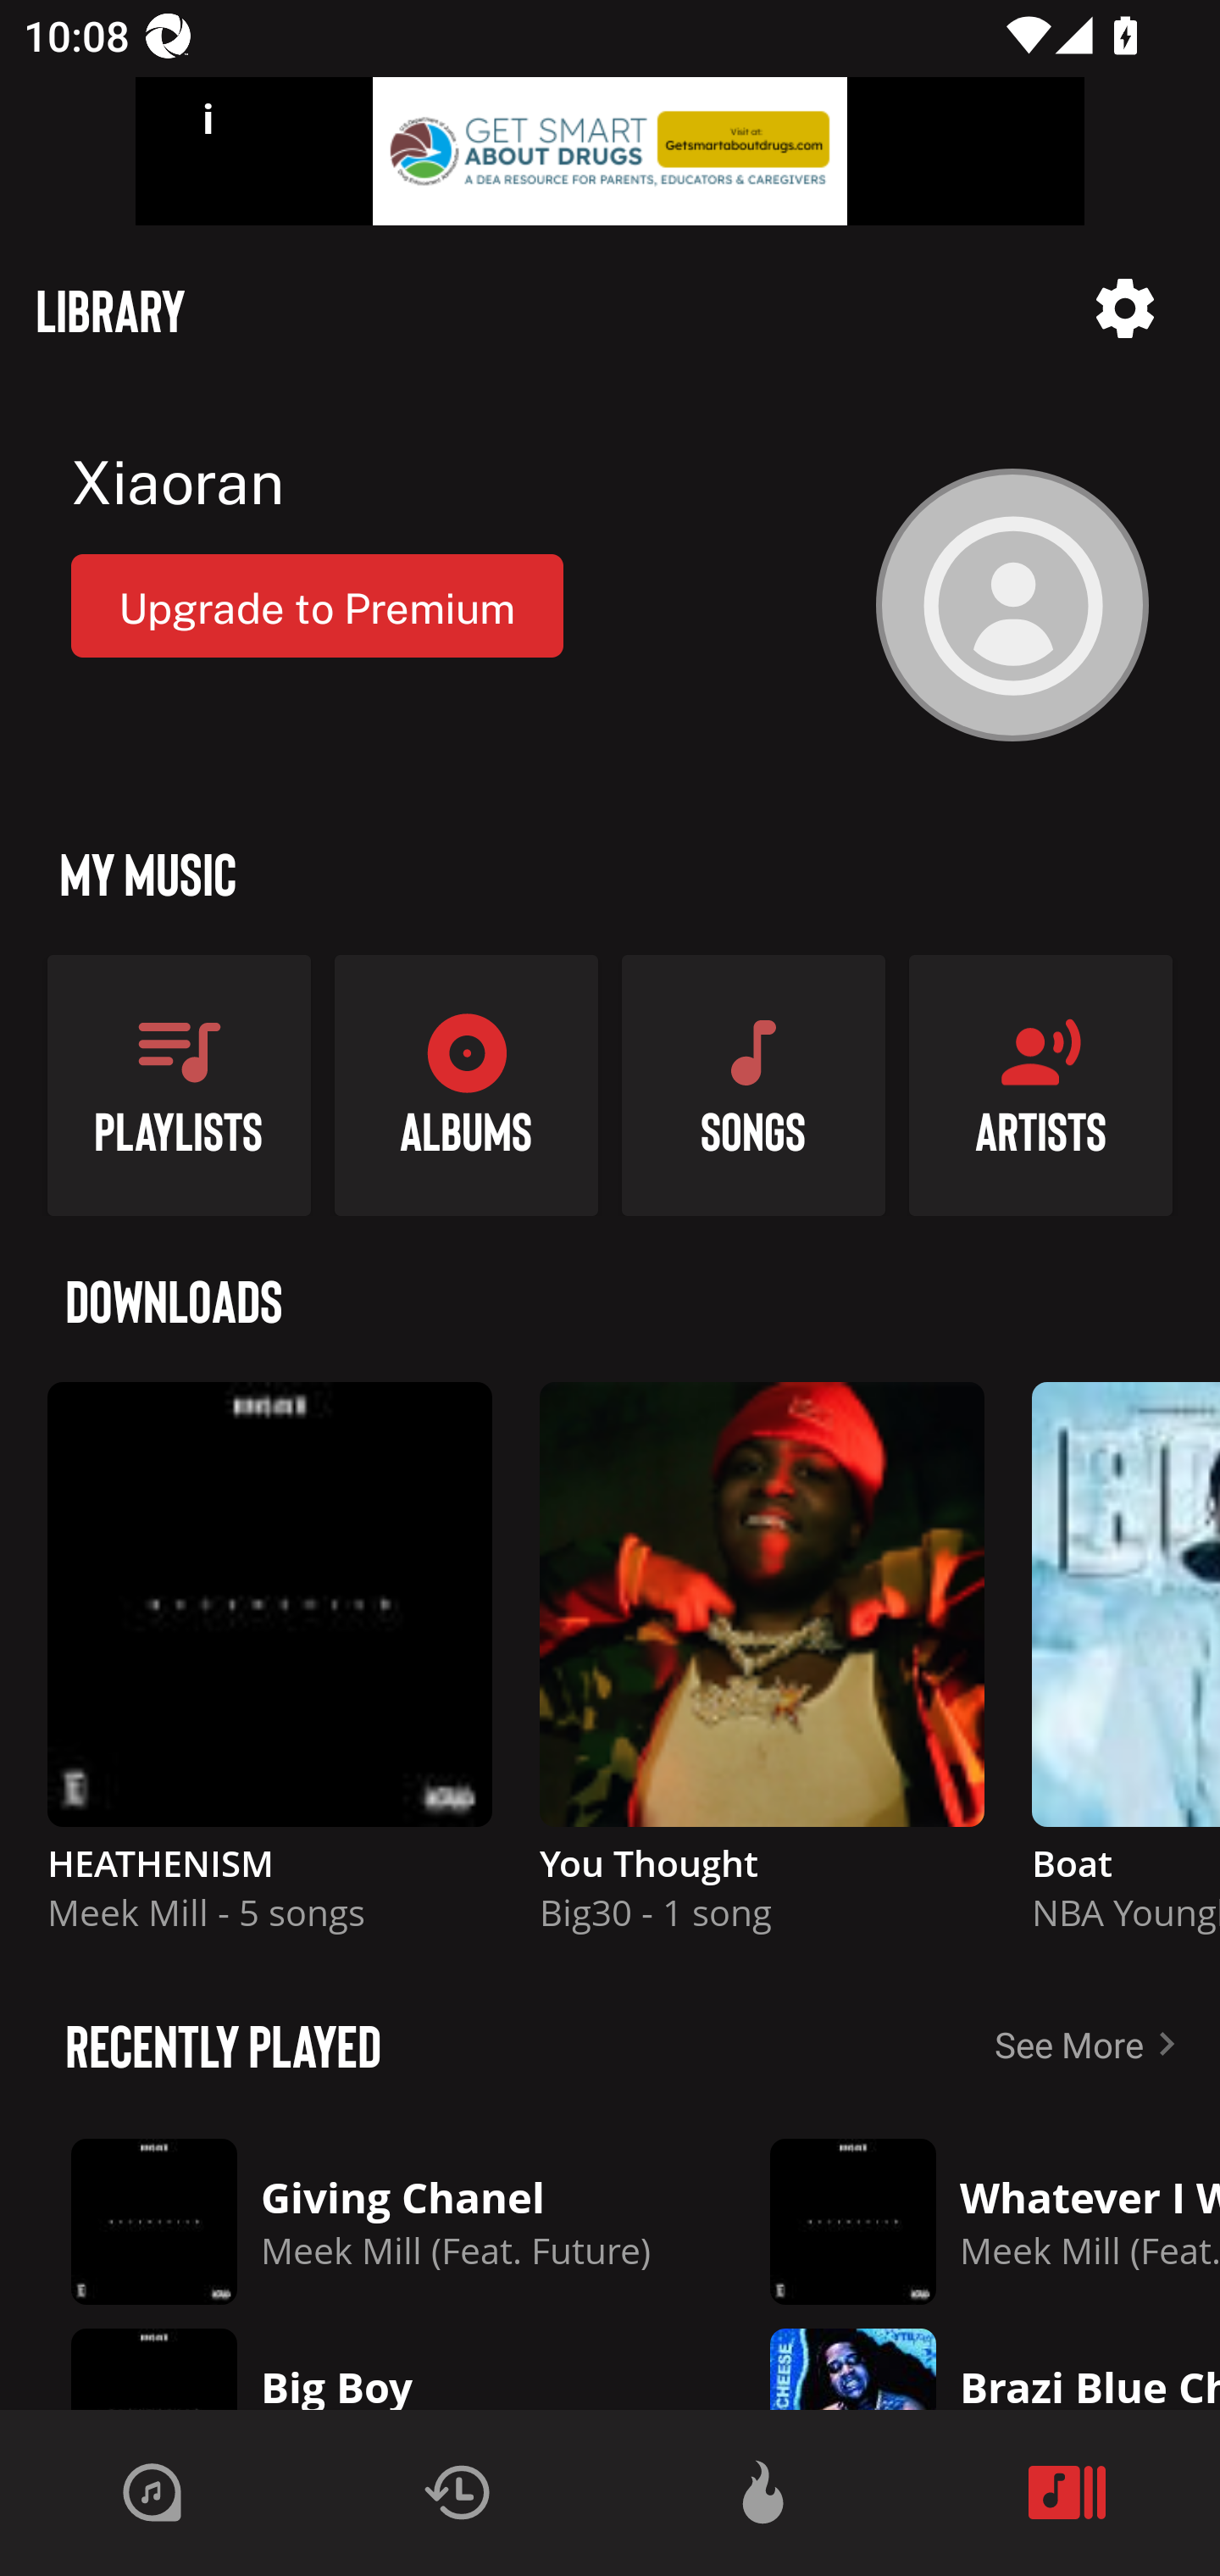 The width and height of the screenshot is (1220, 2576). What do you see at coordinates (466, 1085) in the screenshot?
I see `Albums` at bounding box center [466, 1085].